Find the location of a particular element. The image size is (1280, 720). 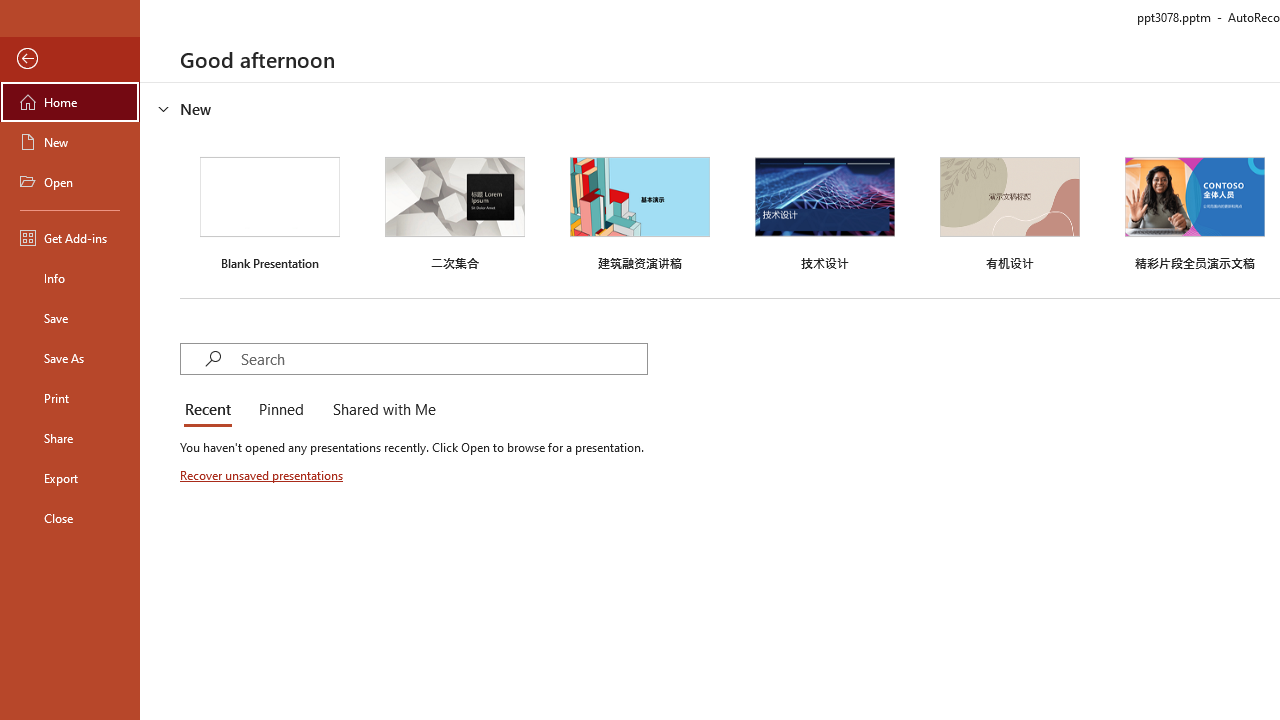

Export is located at coordinates (70, 478).